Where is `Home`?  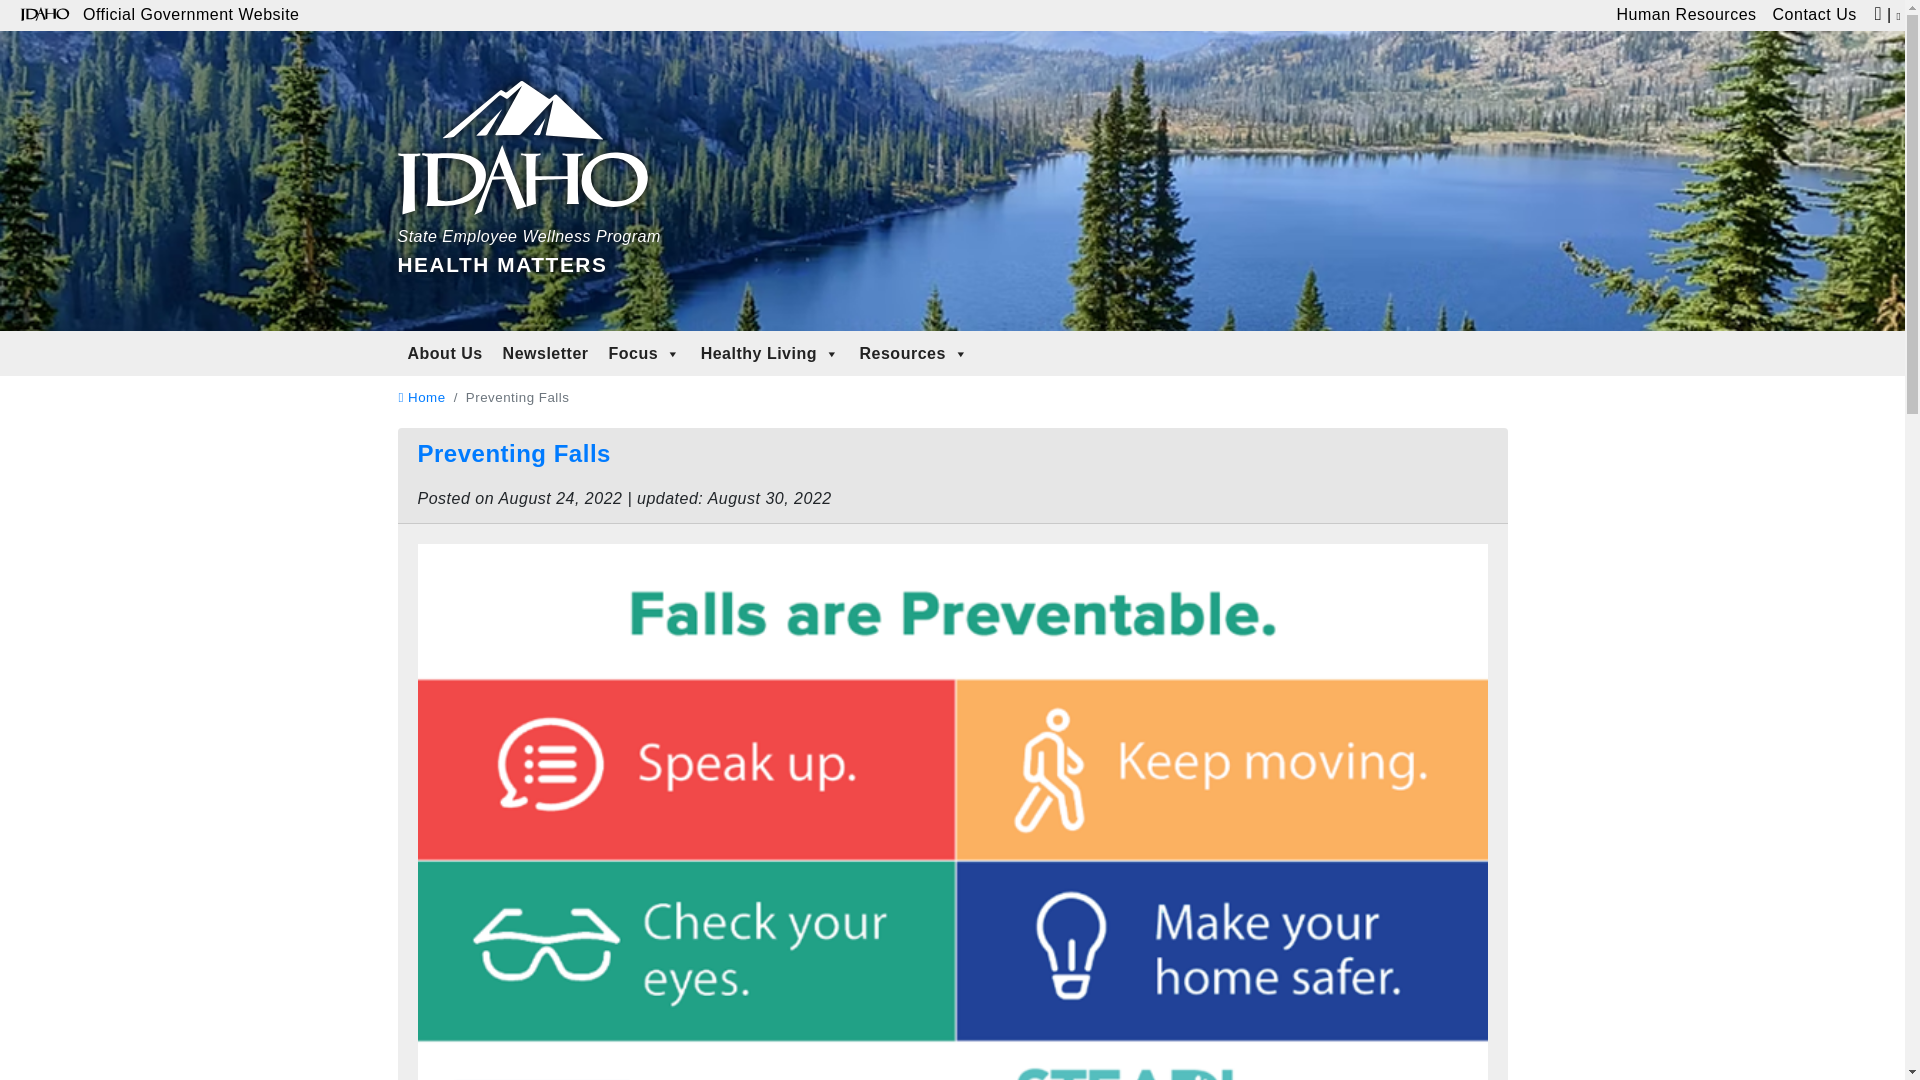 Home is located at coordinates (770, 353).